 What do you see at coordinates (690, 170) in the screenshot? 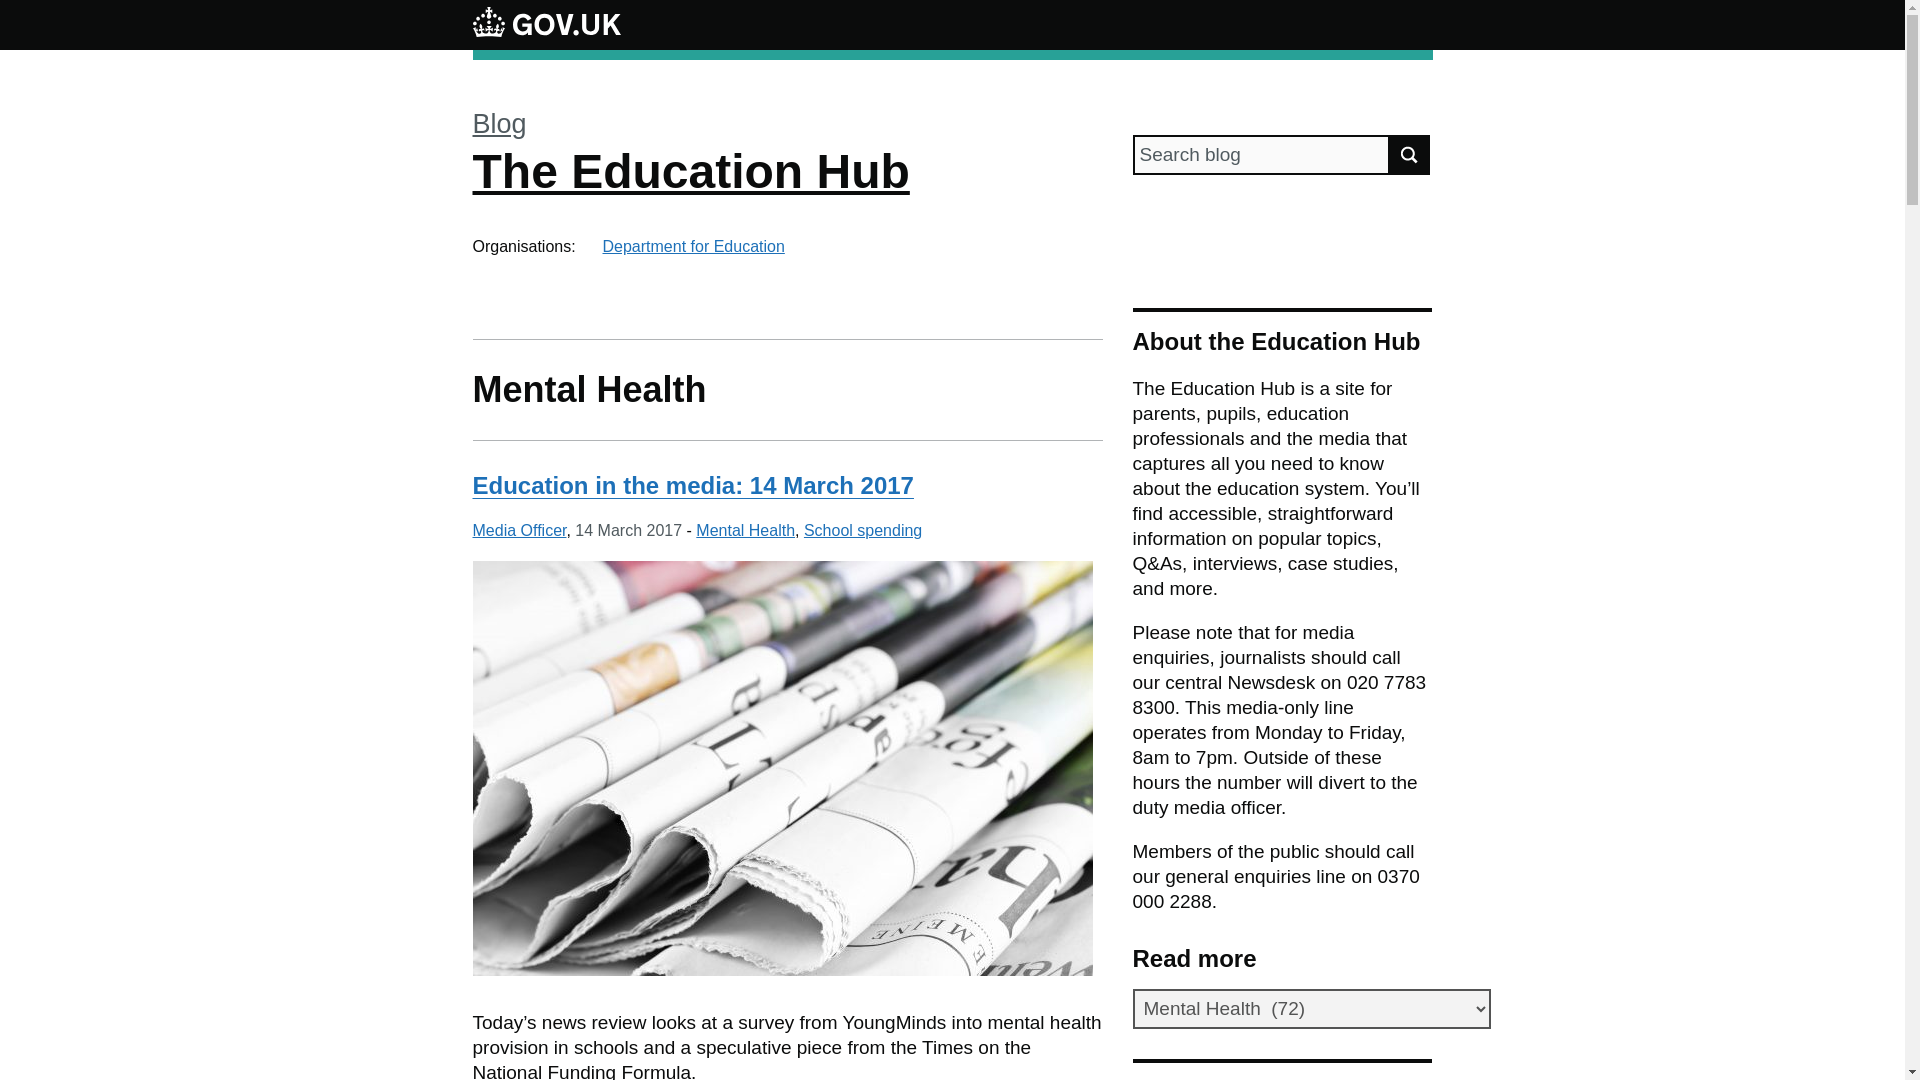
I see `The Education Hub` at bounding box center [690, 170].